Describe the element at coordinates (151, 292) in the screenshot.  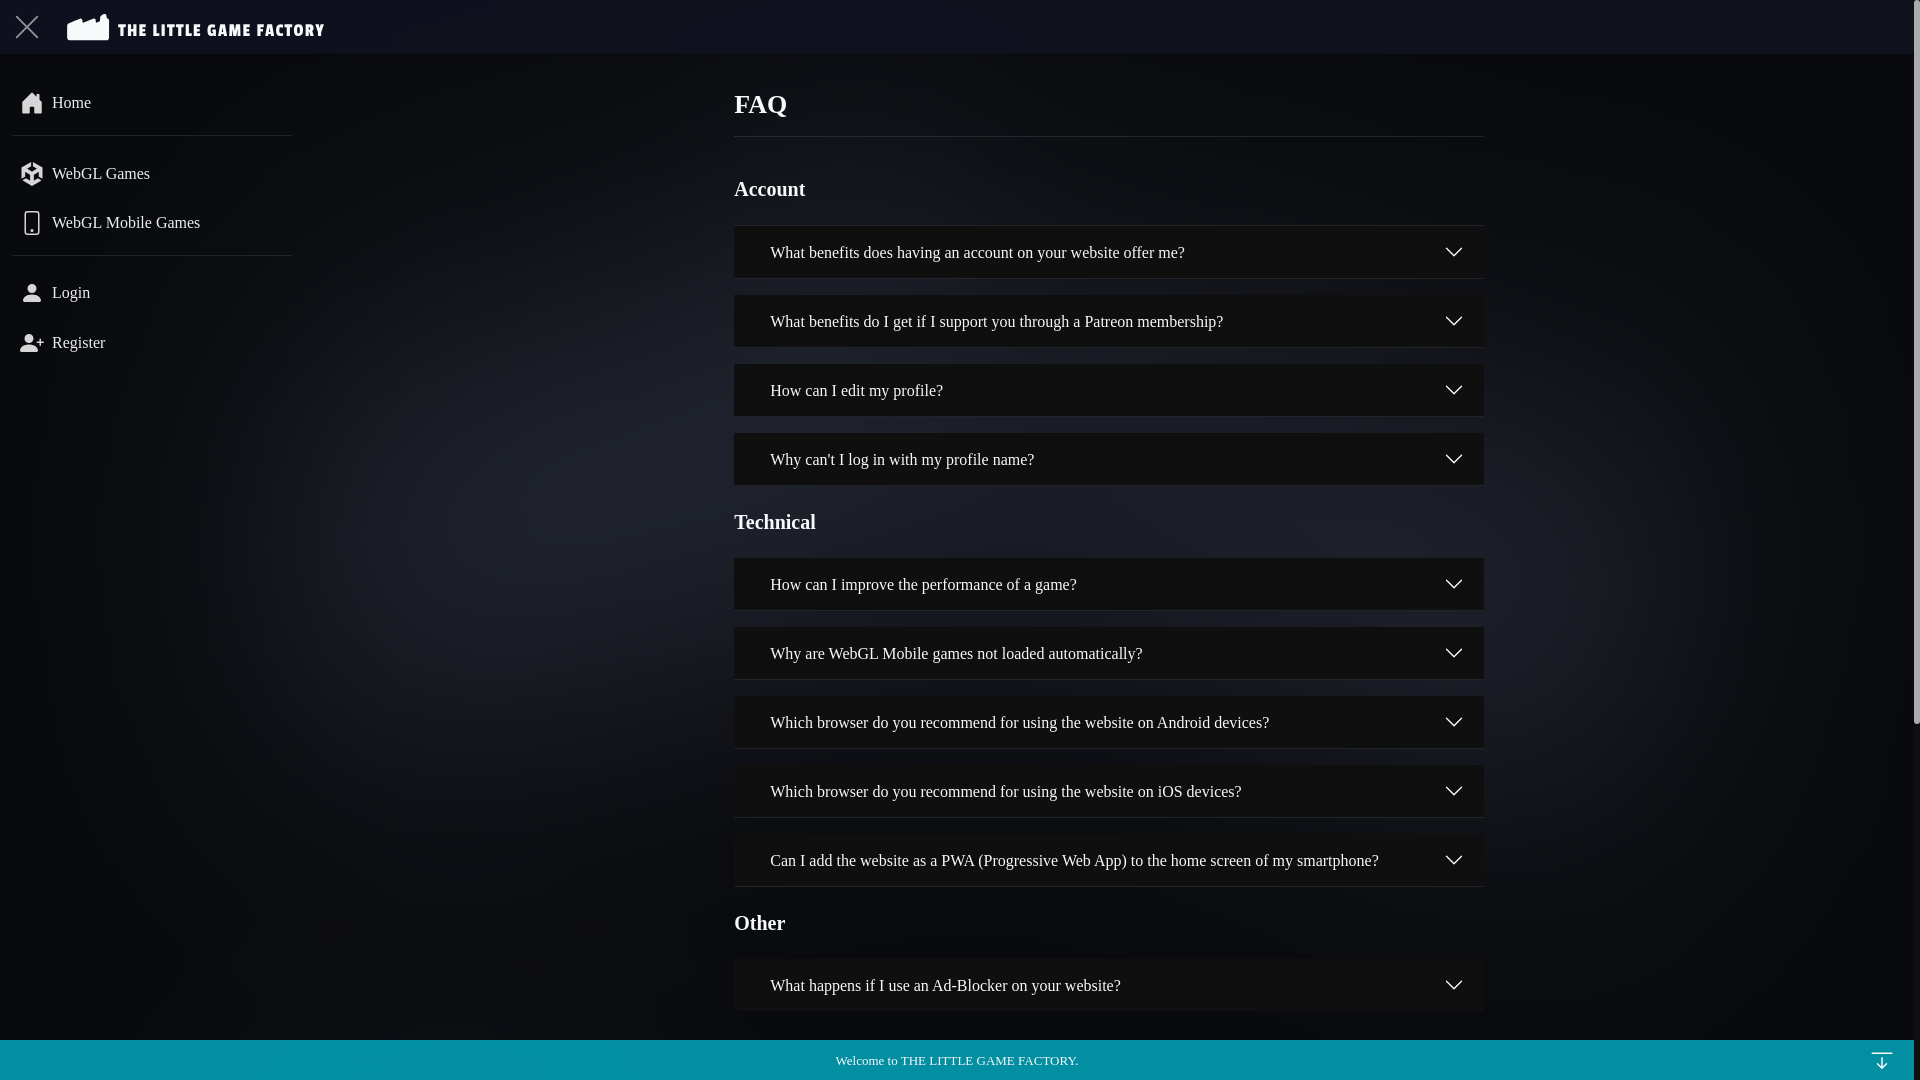
I see `Login` at that location.